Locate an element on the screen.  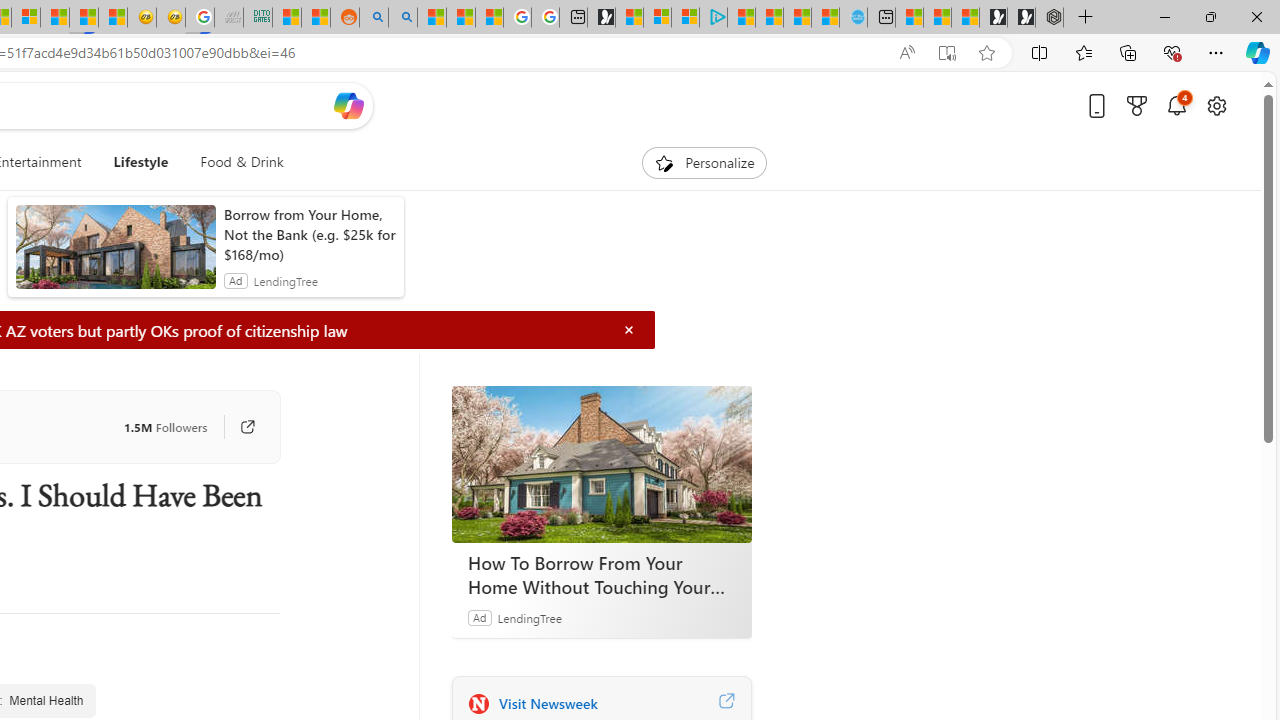
Home | Sky Blue Bikes - Sky Blue Bikes is located at coordinates (852, 18).